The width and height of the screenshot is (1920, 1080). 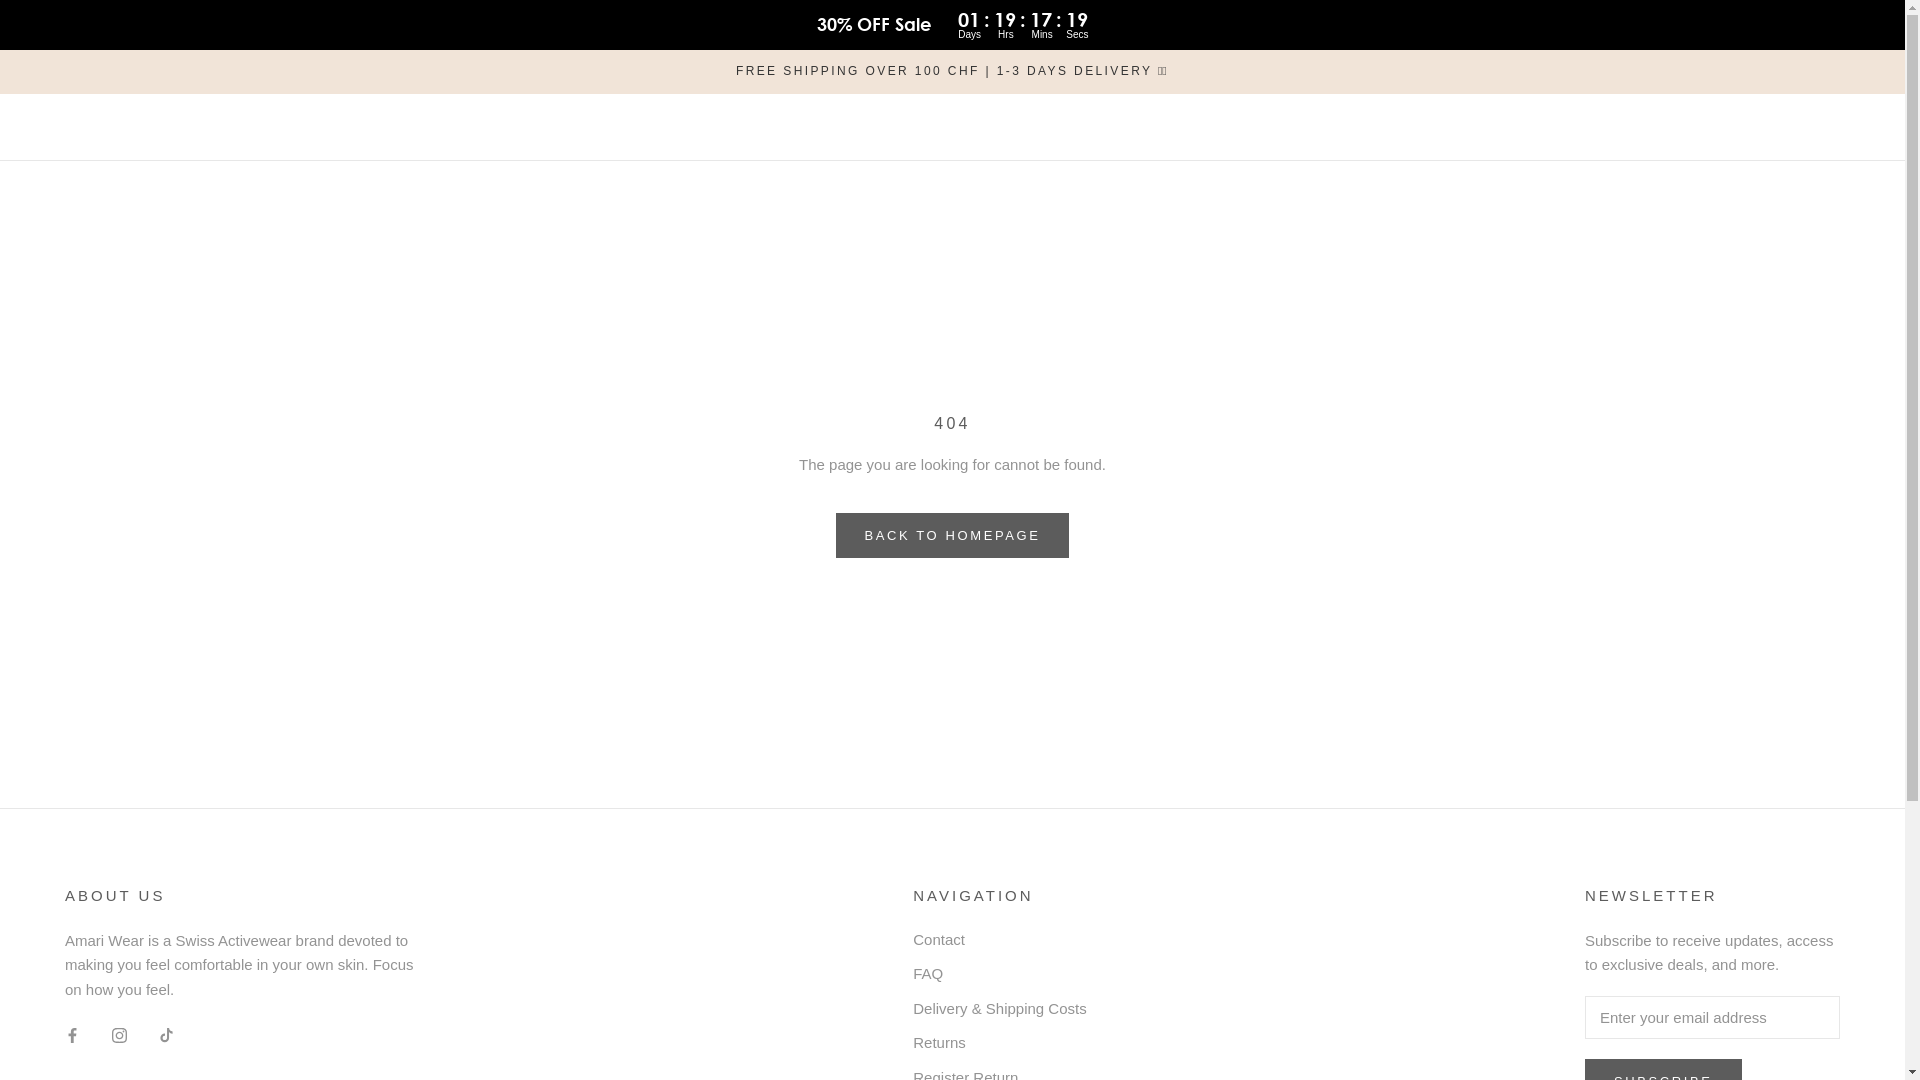 What do you see at coordinates (1000, 974) in the screenshot?
I see `FAQ` at bounding box center [1000, 974].